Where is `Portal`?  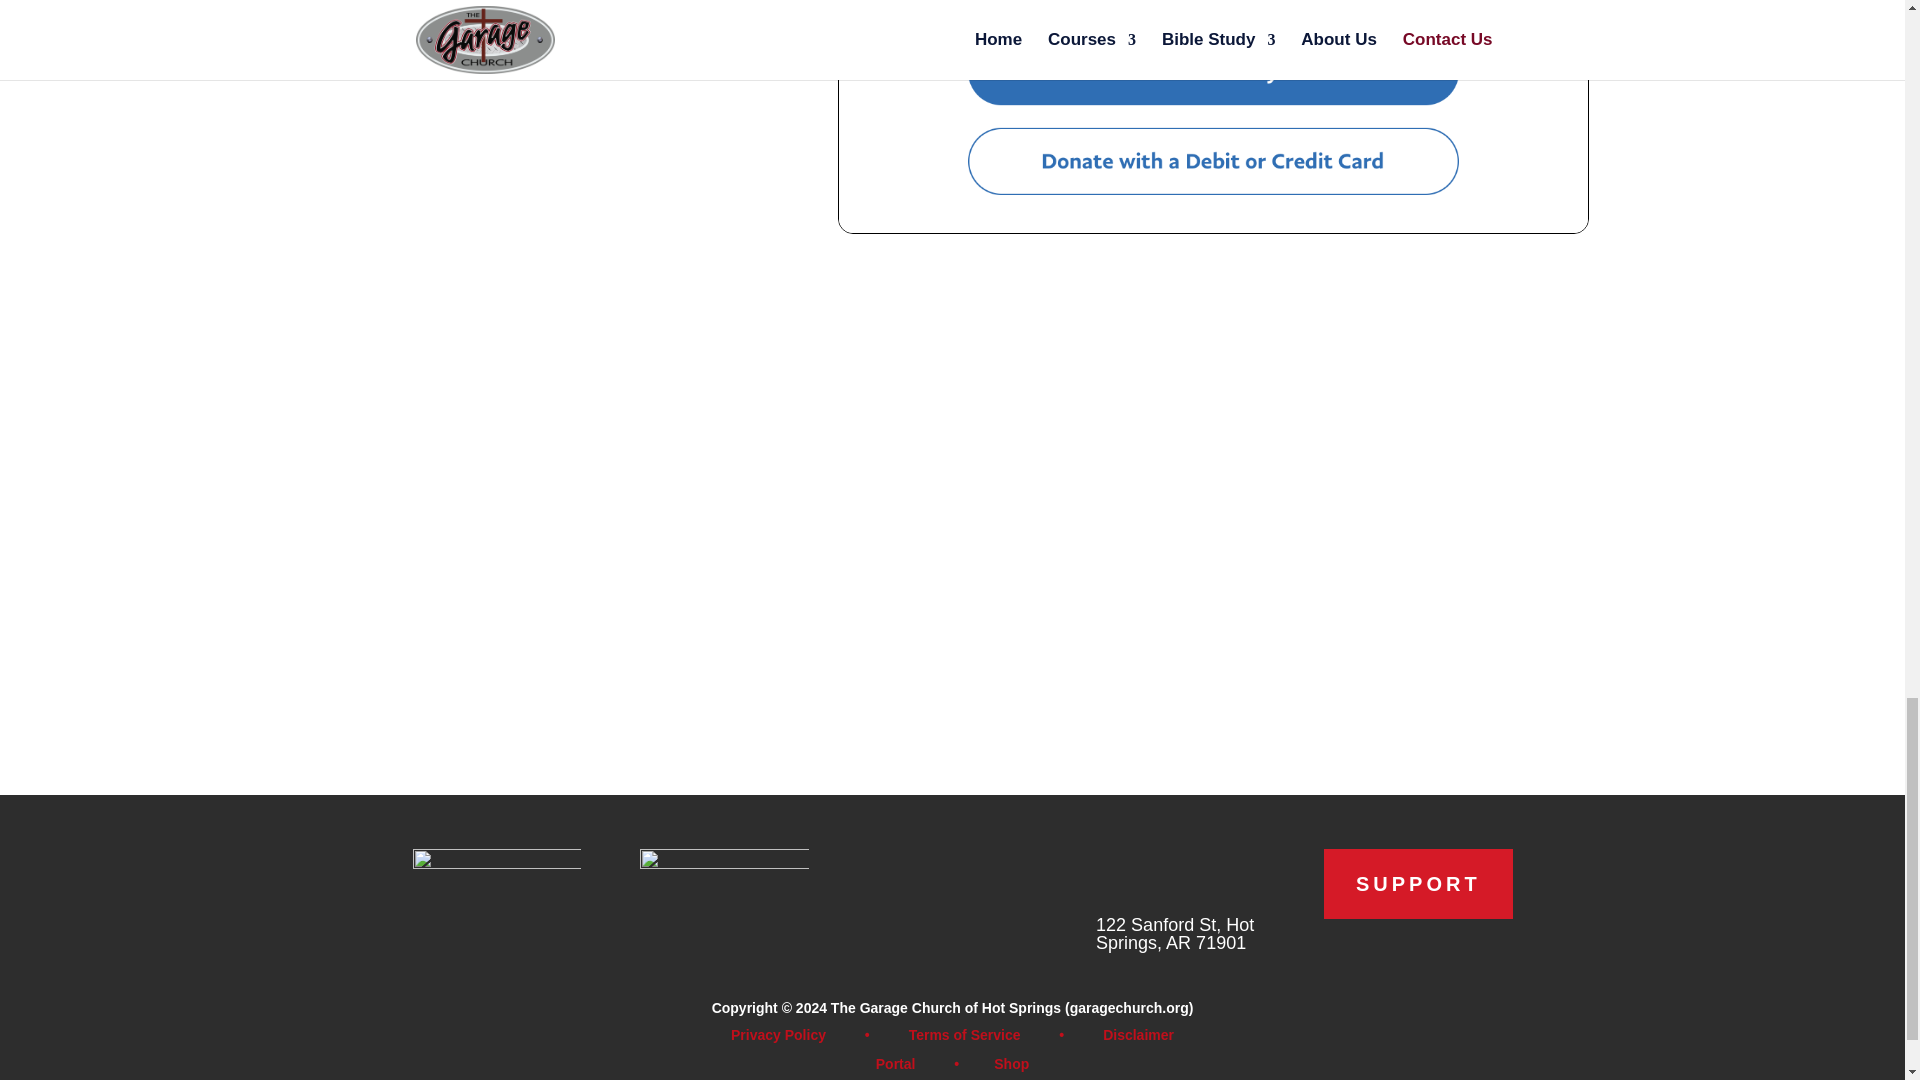
Portal is located at coordinates (895, 1064).